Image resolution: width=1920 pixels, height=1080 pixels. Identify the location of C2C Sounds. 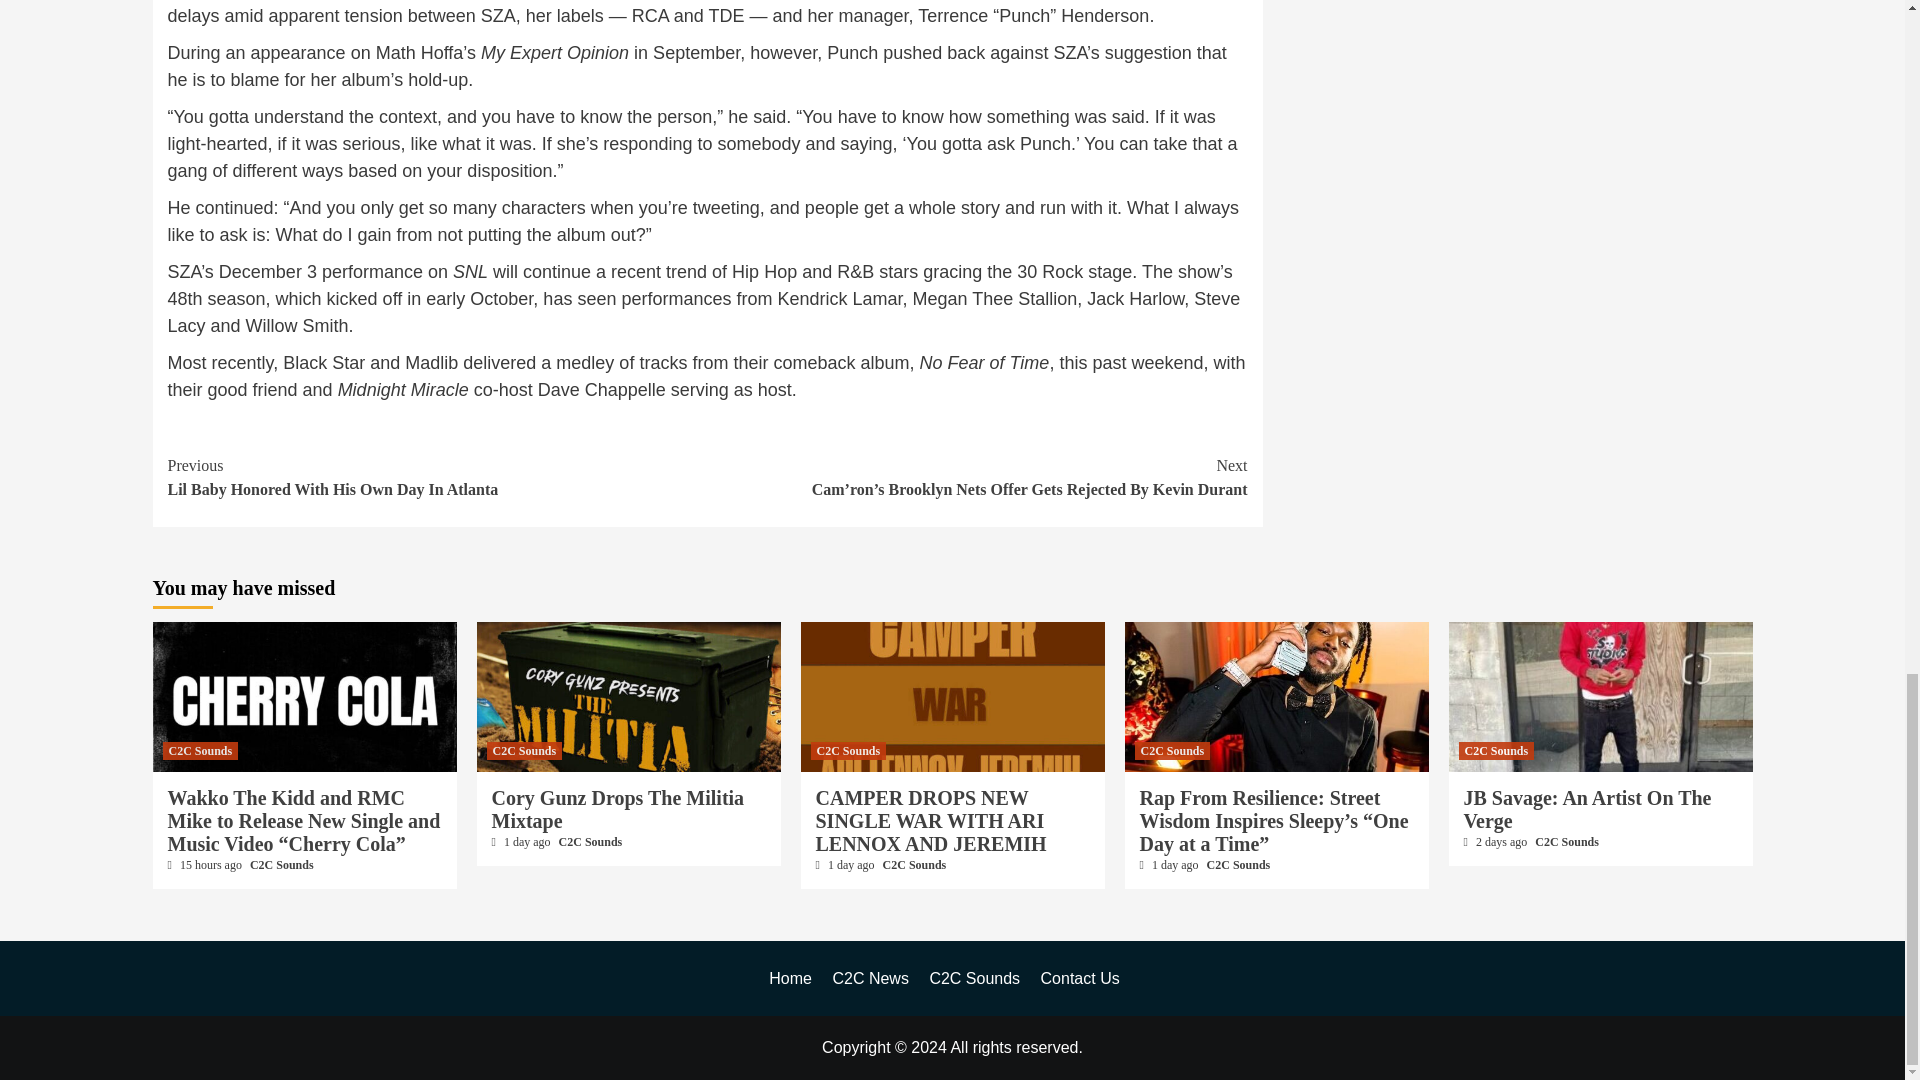
(200, 750).